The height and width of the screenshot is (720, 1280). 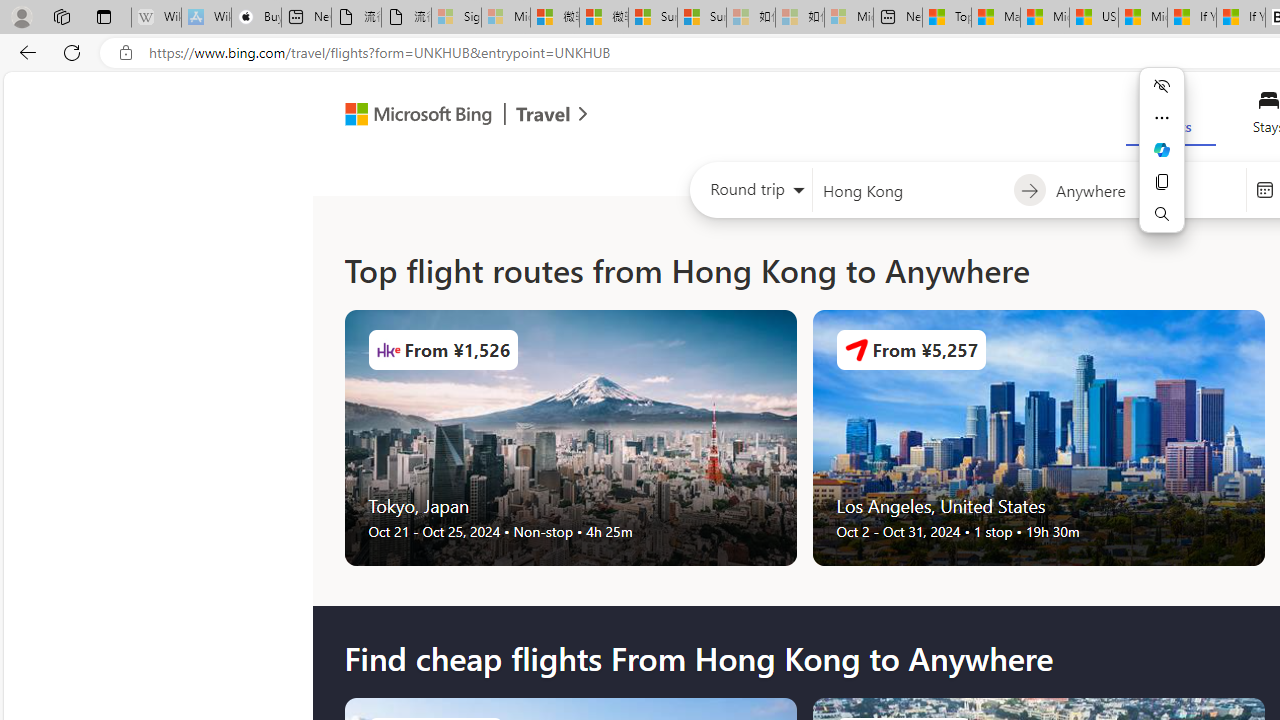 What do you see at coordinates (456, 18) in the screenshot?
I see `Sign in to your Microsoft account - Sleeping` at bounding box center [456, 18].